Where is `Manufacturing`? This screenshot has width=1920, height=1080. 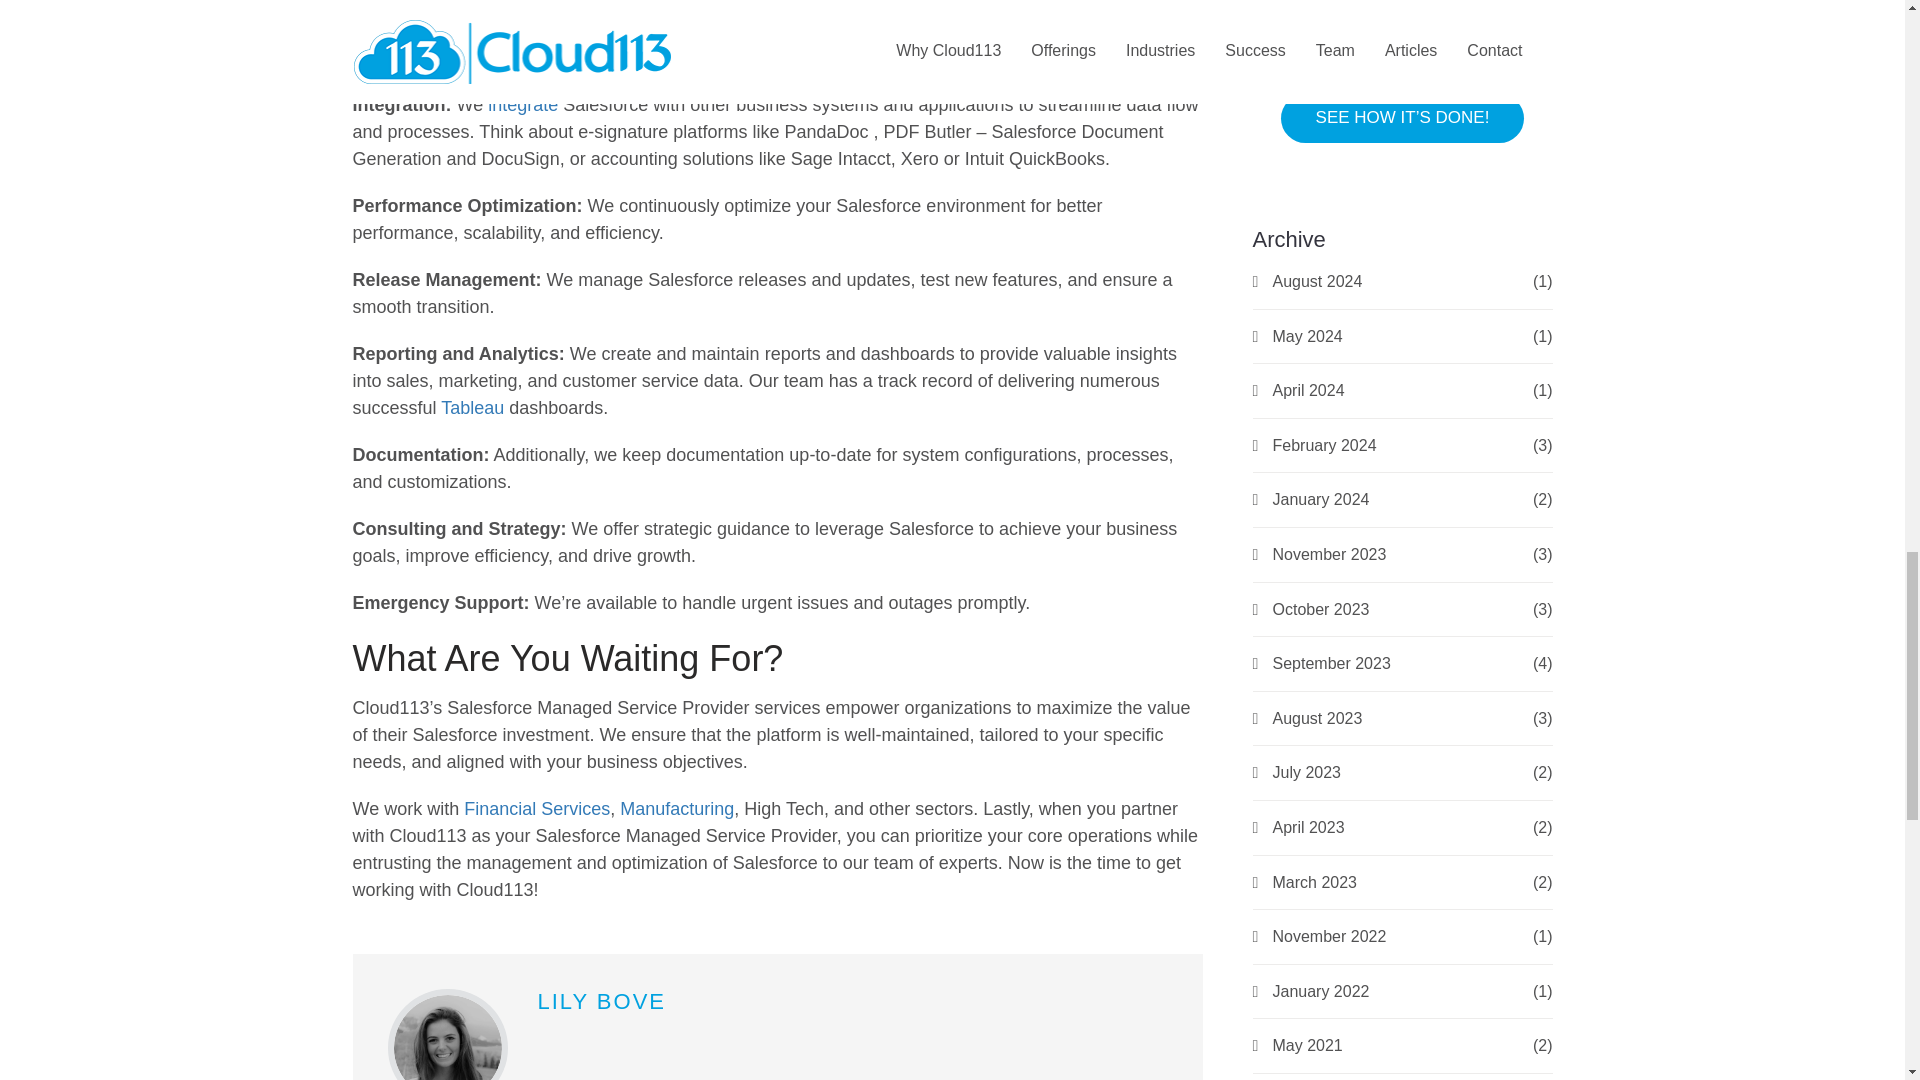
Manufacturing is located at coordinates (676, 808).